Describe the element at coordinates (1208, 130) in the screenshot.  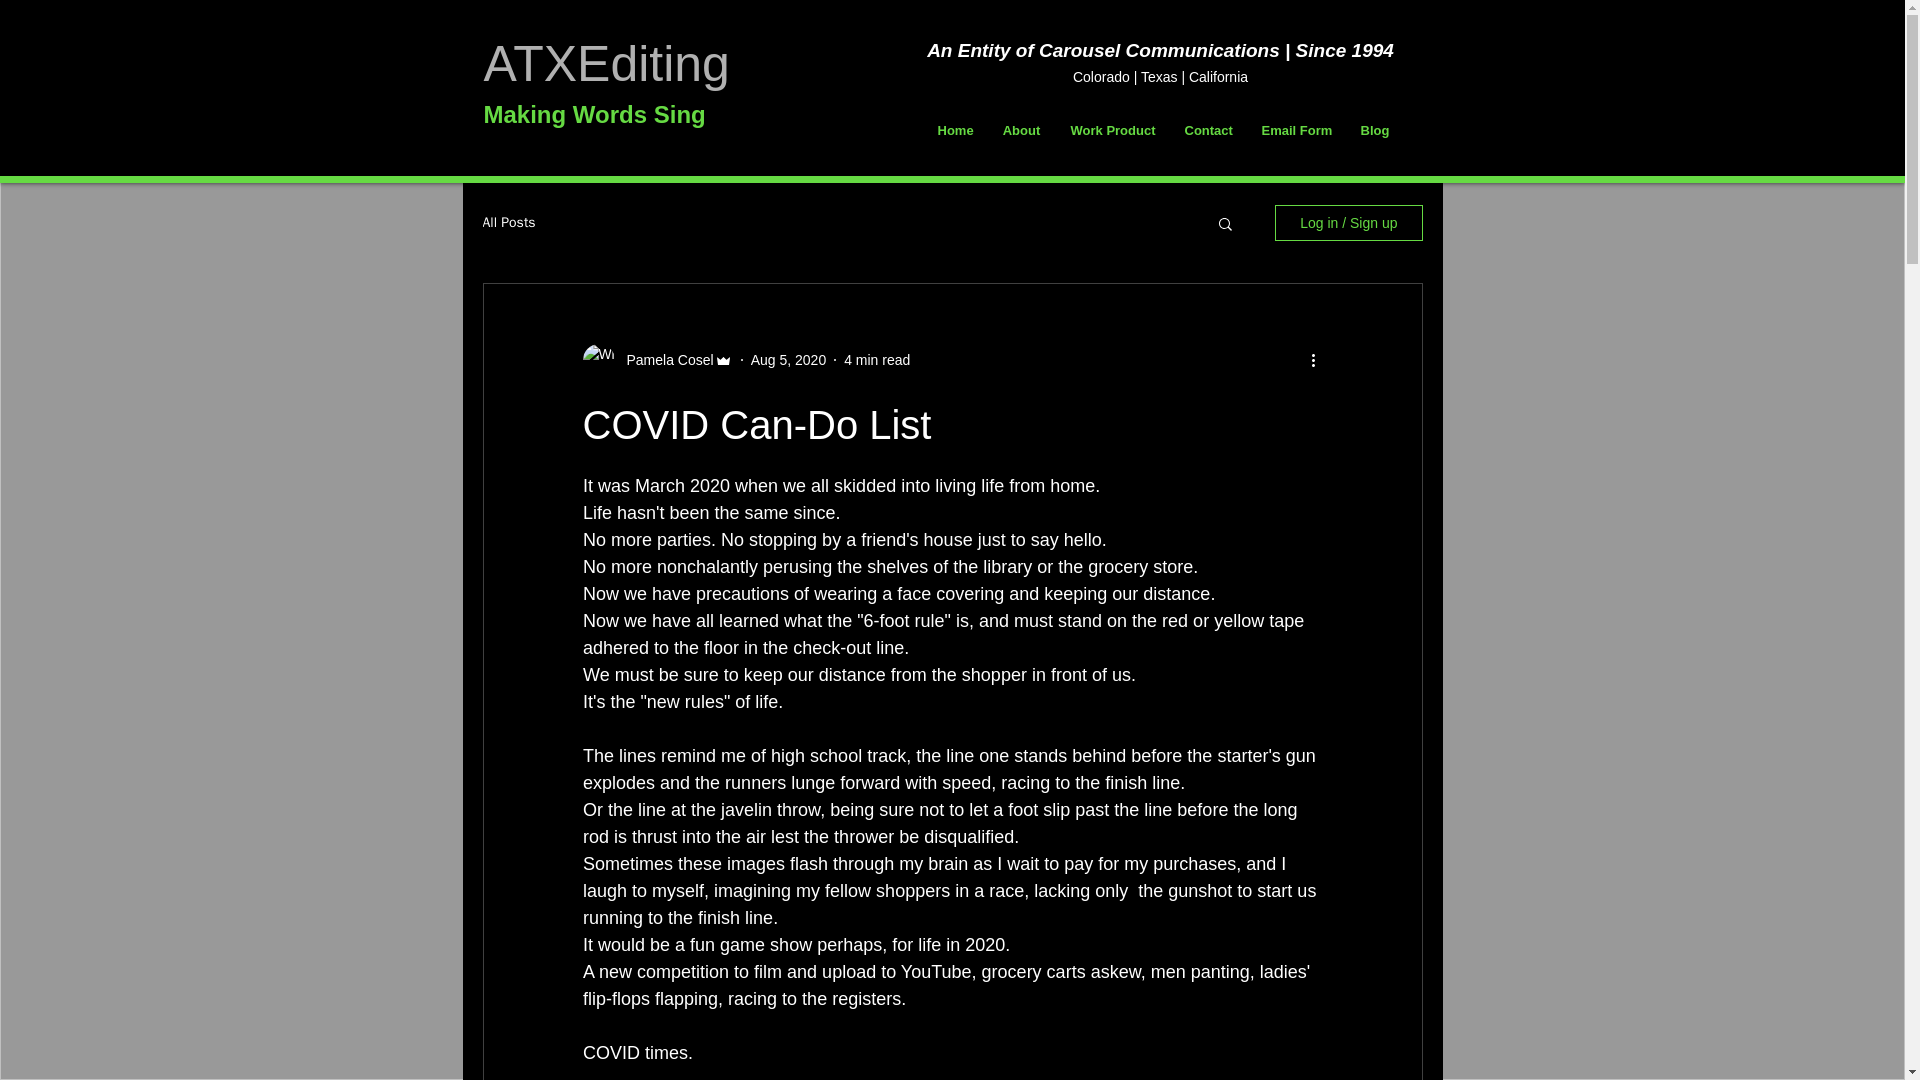
I see `Contact` at that location.